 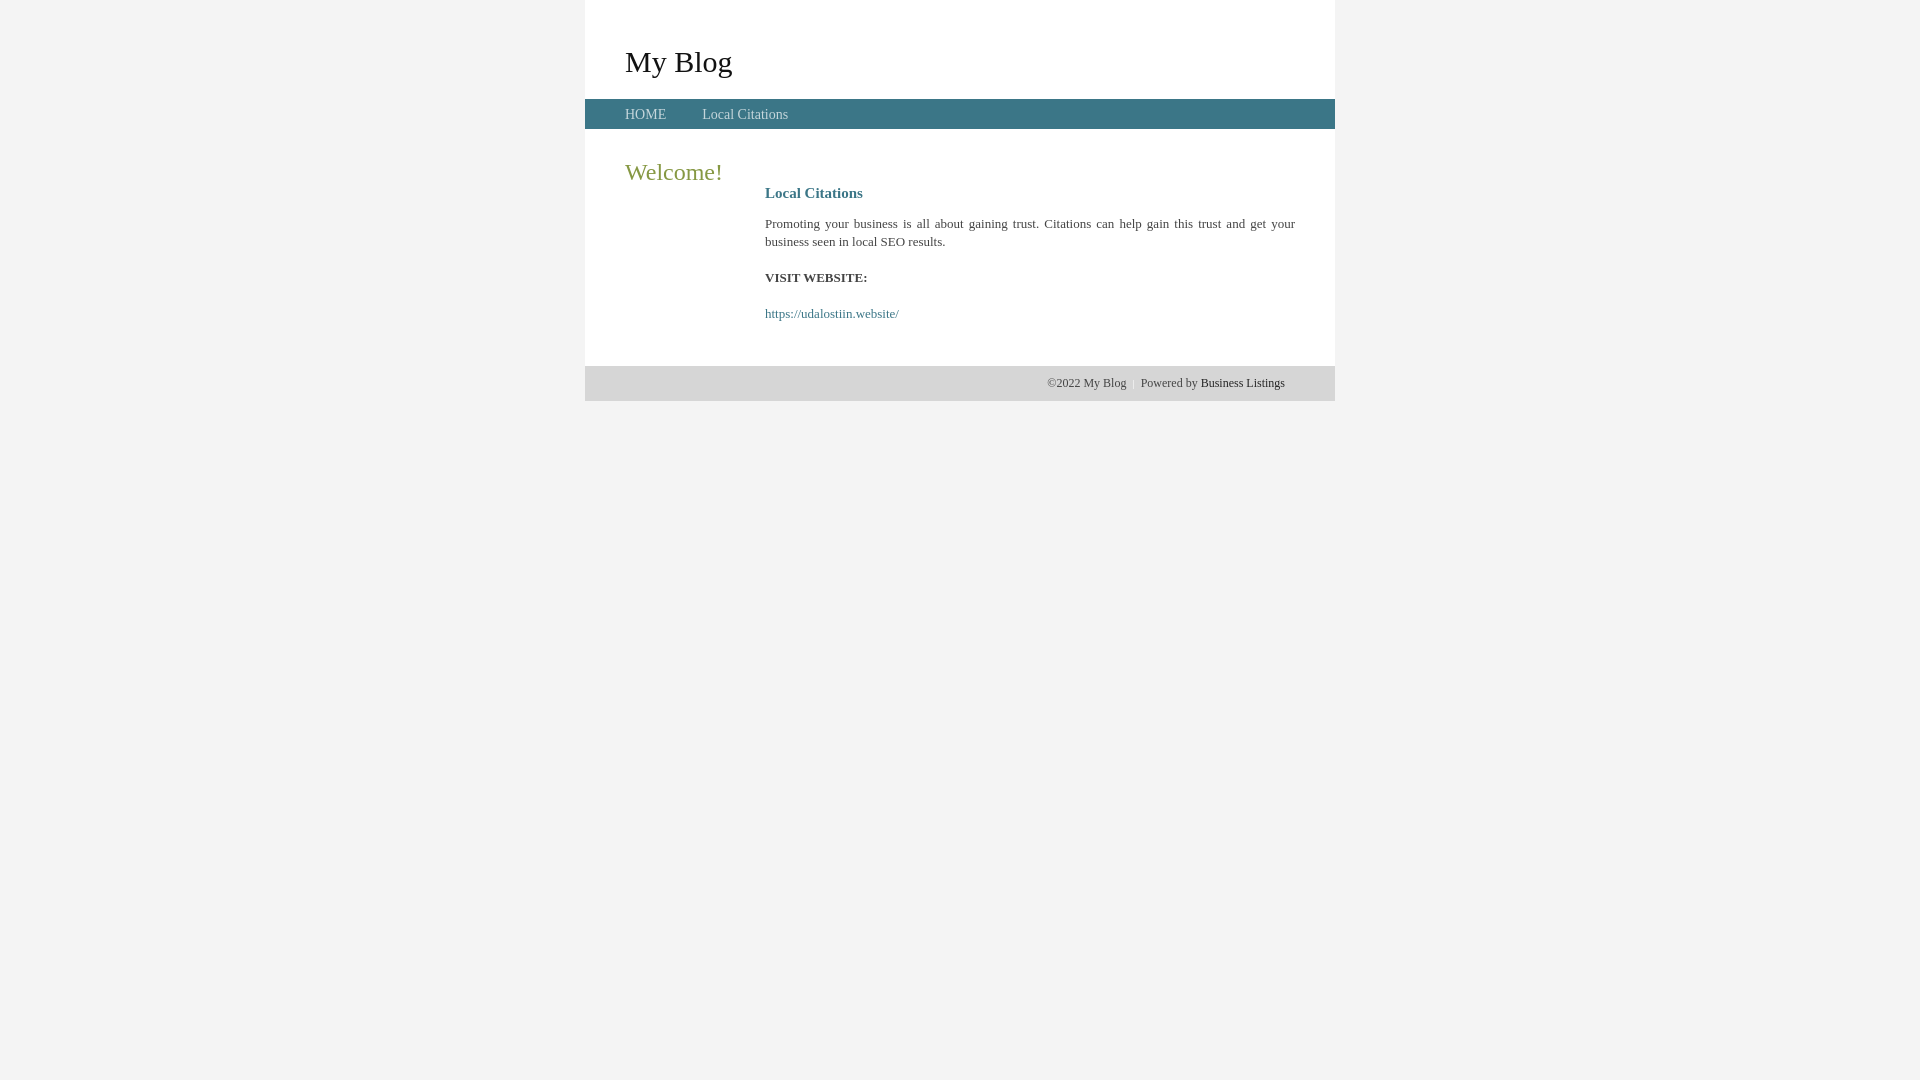 I want to click on https://udalostiin.website/, so click(x=832, y=314).